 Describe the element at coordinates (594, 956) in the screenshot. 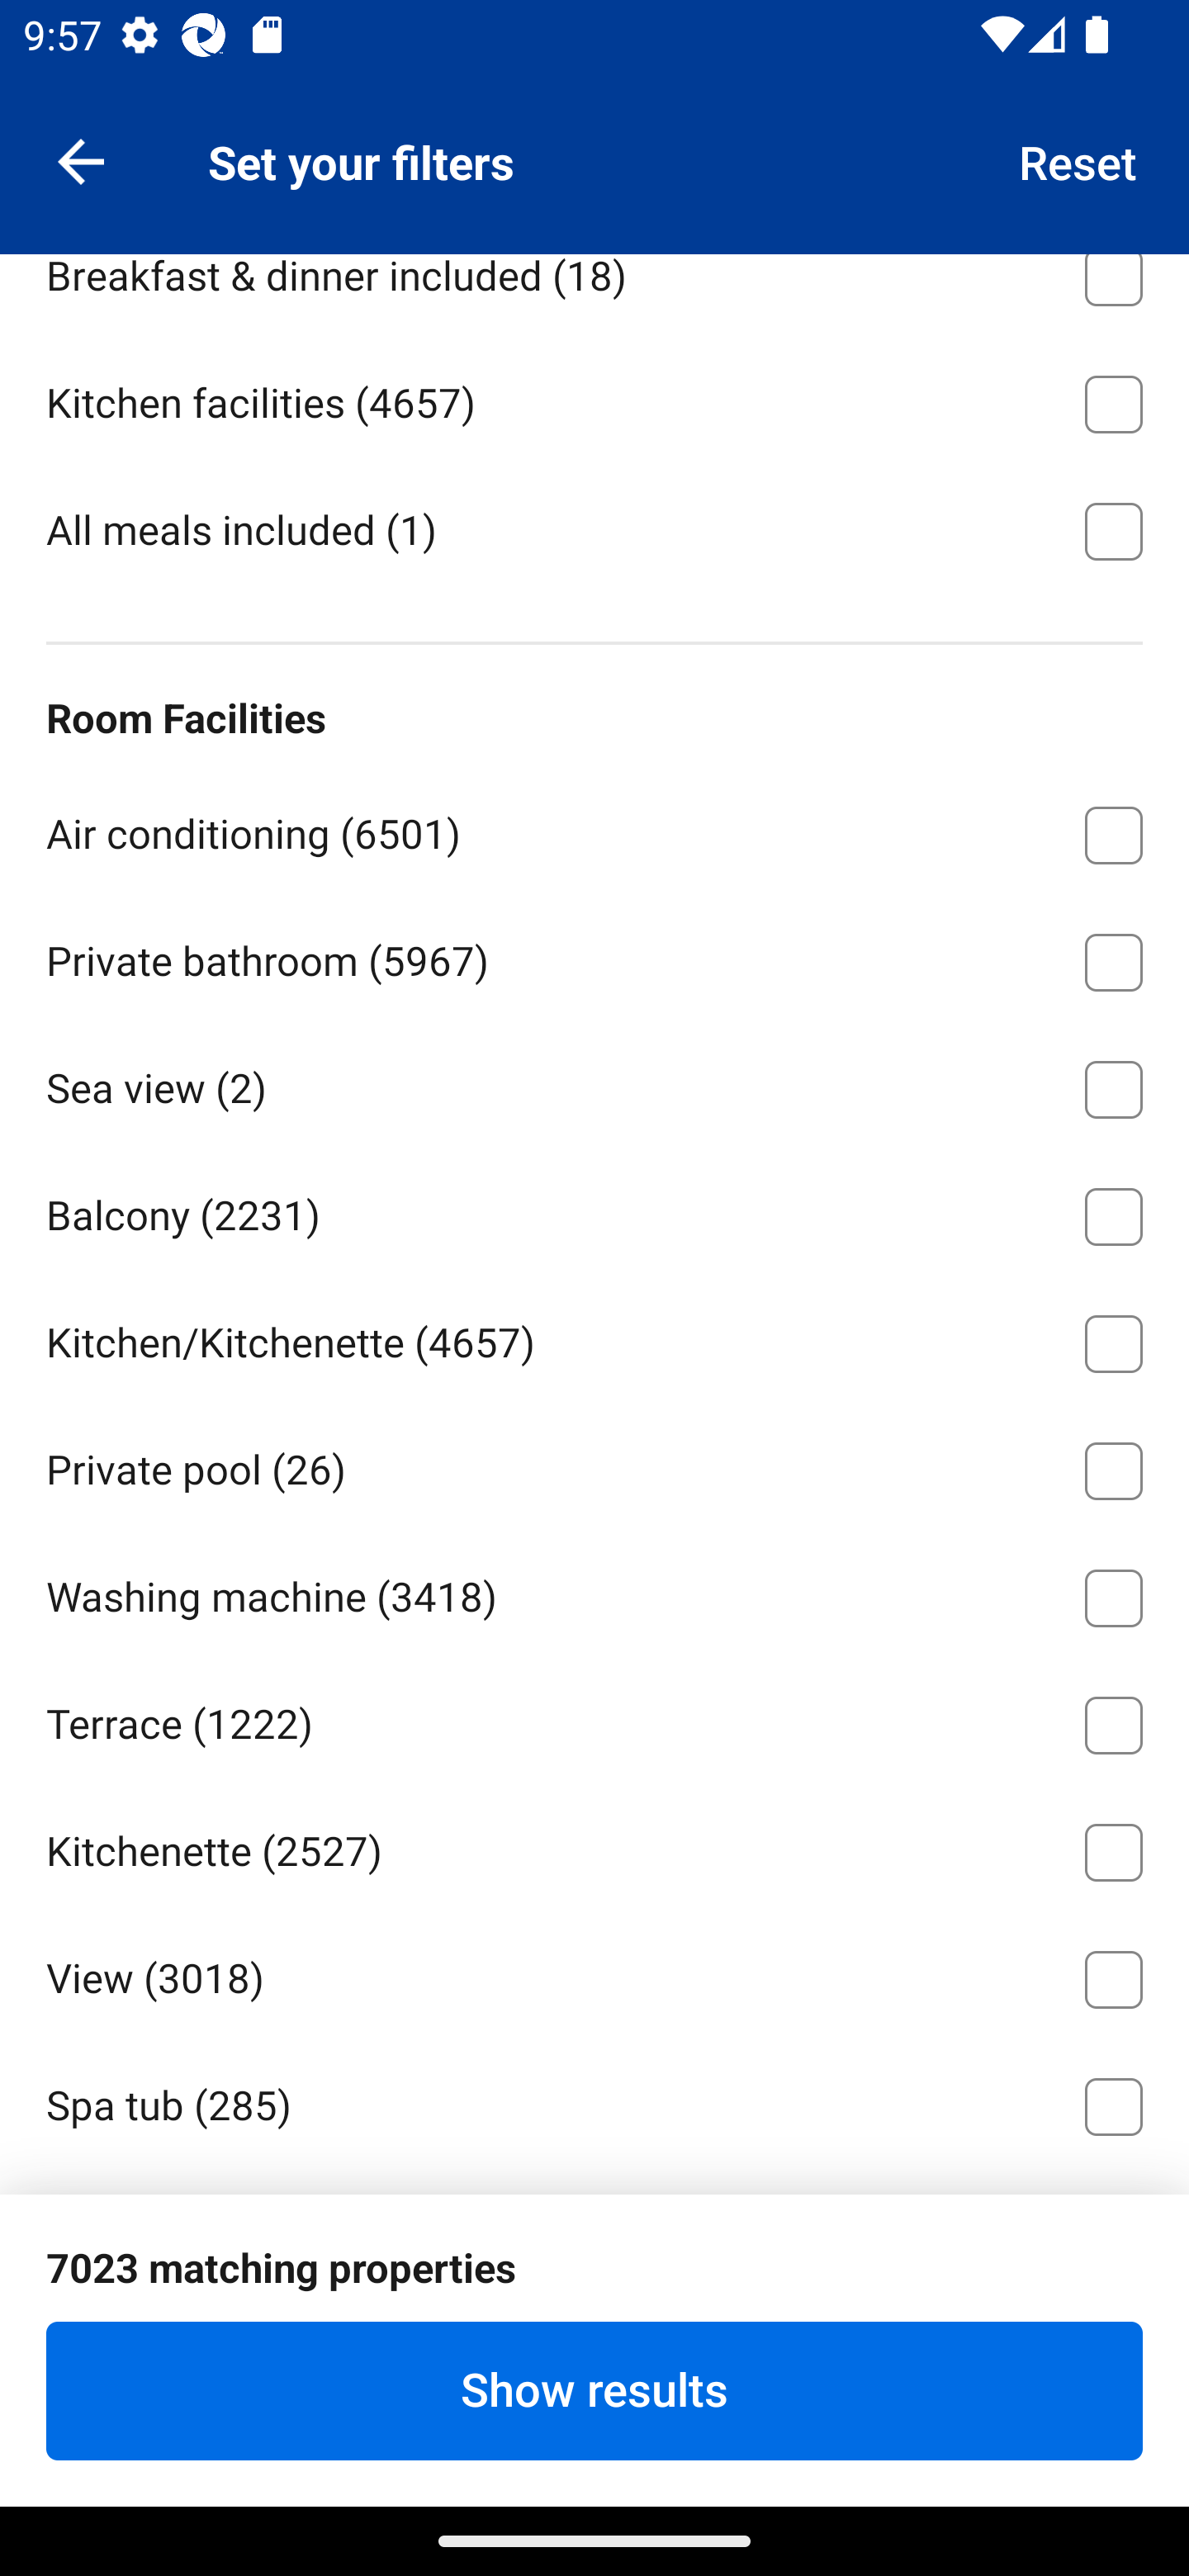

I see `Private bathroom ⁦(5967)` at that location.